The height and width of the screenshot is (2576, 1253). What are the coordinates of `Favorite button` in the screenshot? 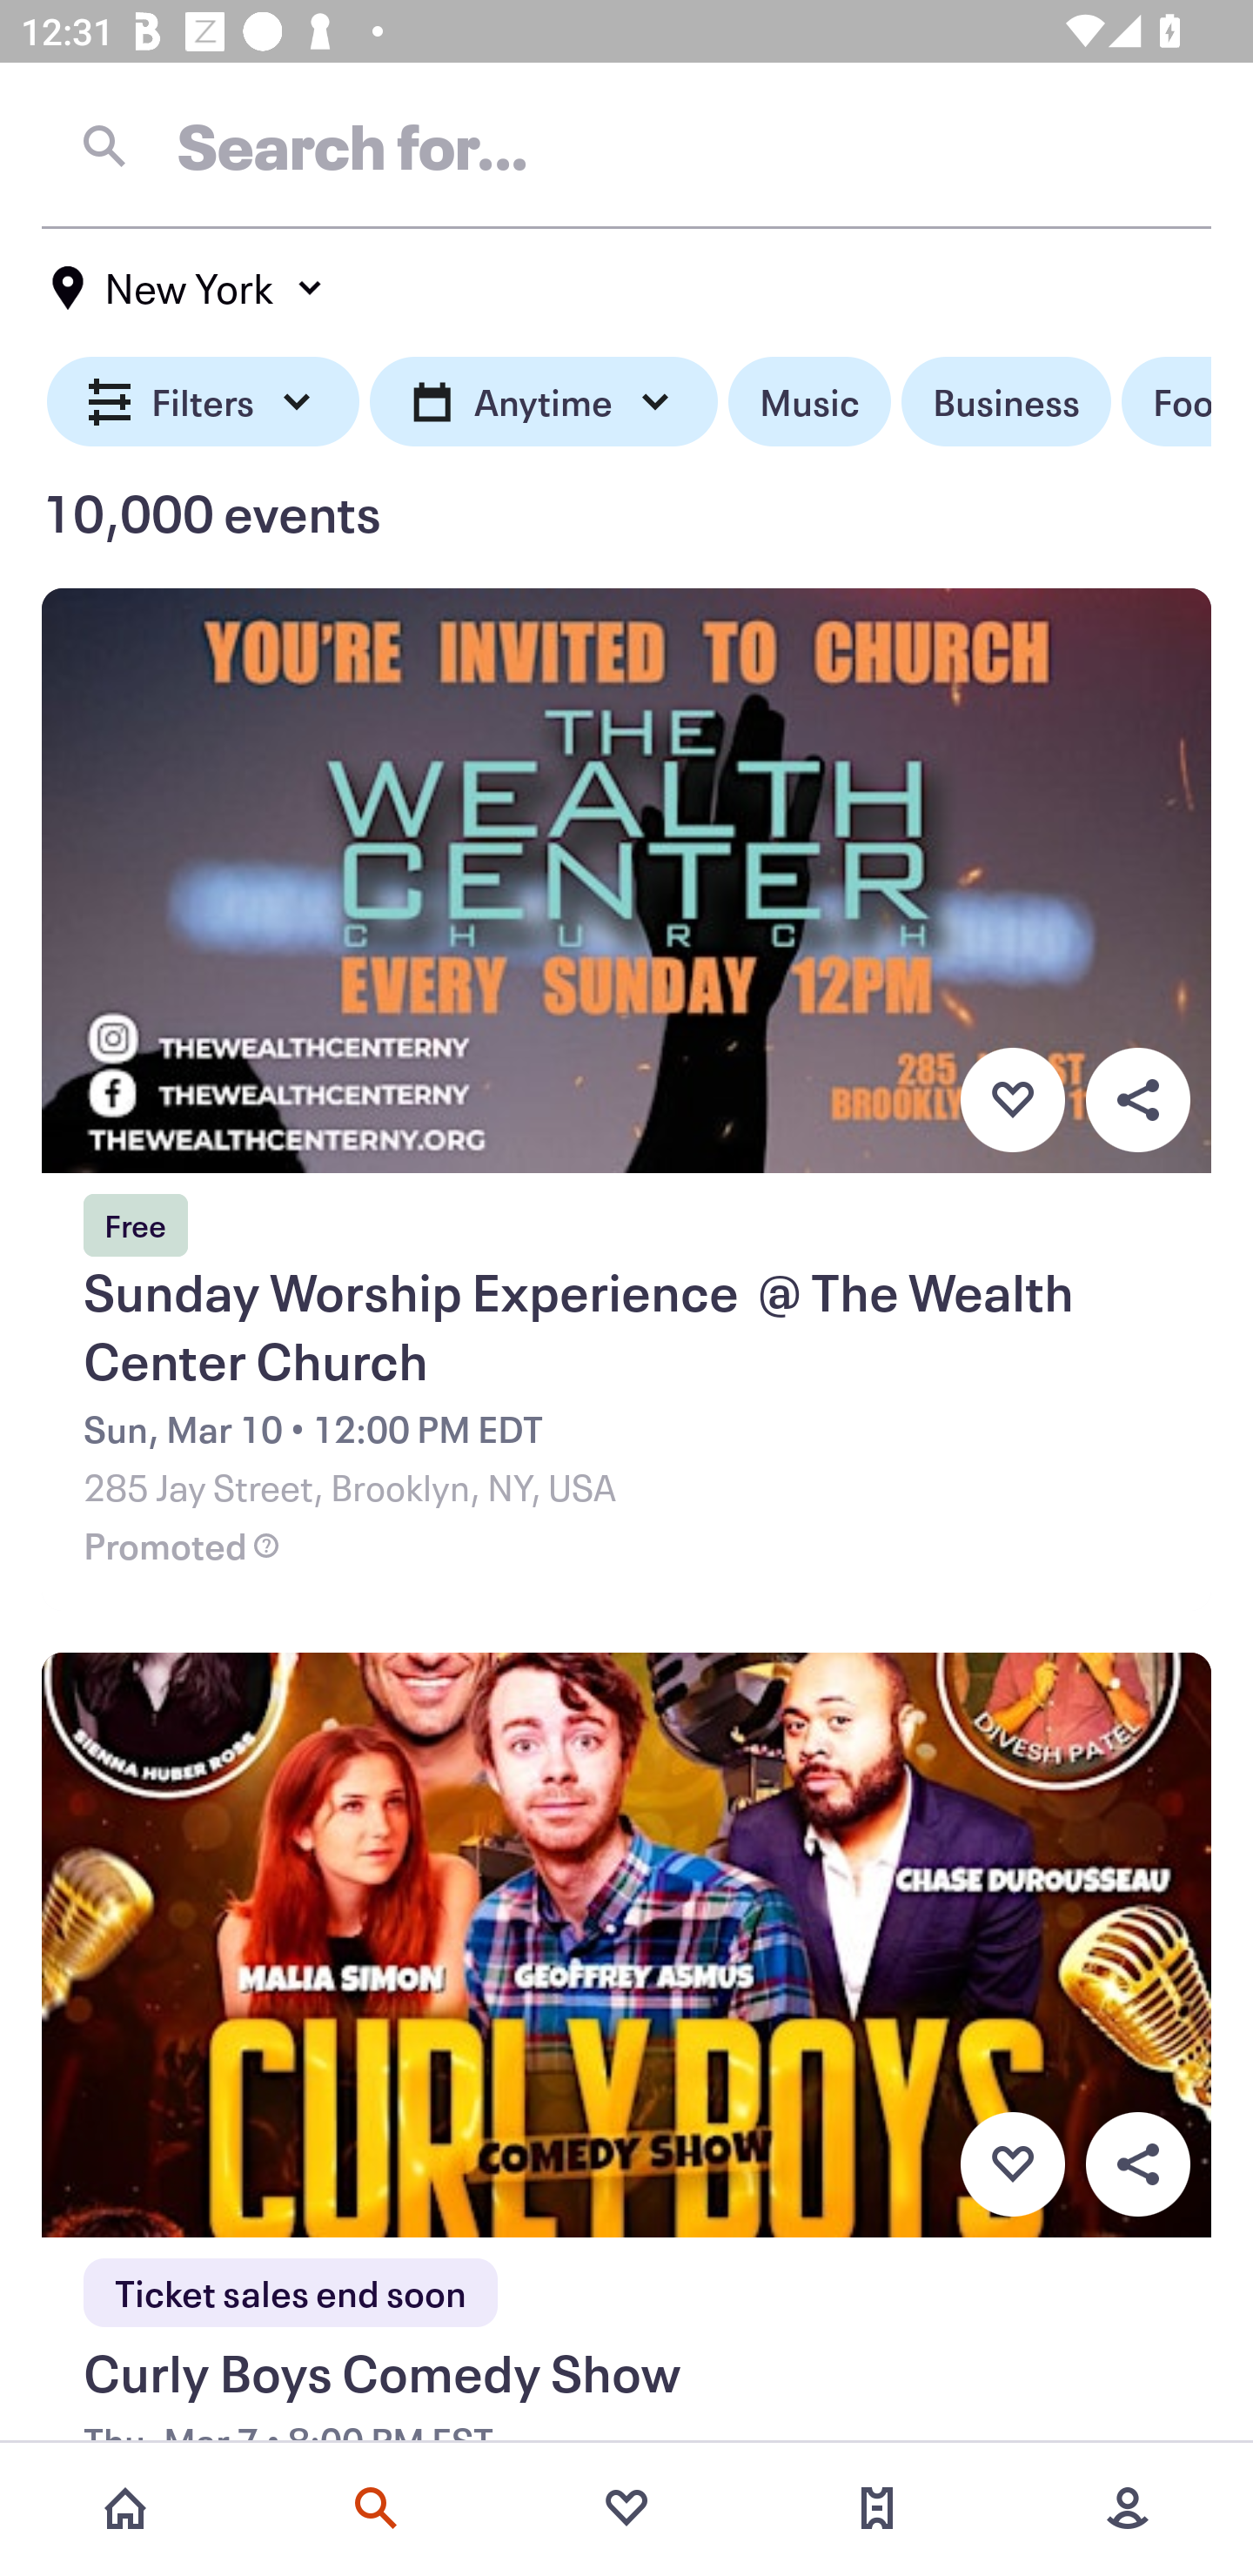 It's located at (1012, 2165).